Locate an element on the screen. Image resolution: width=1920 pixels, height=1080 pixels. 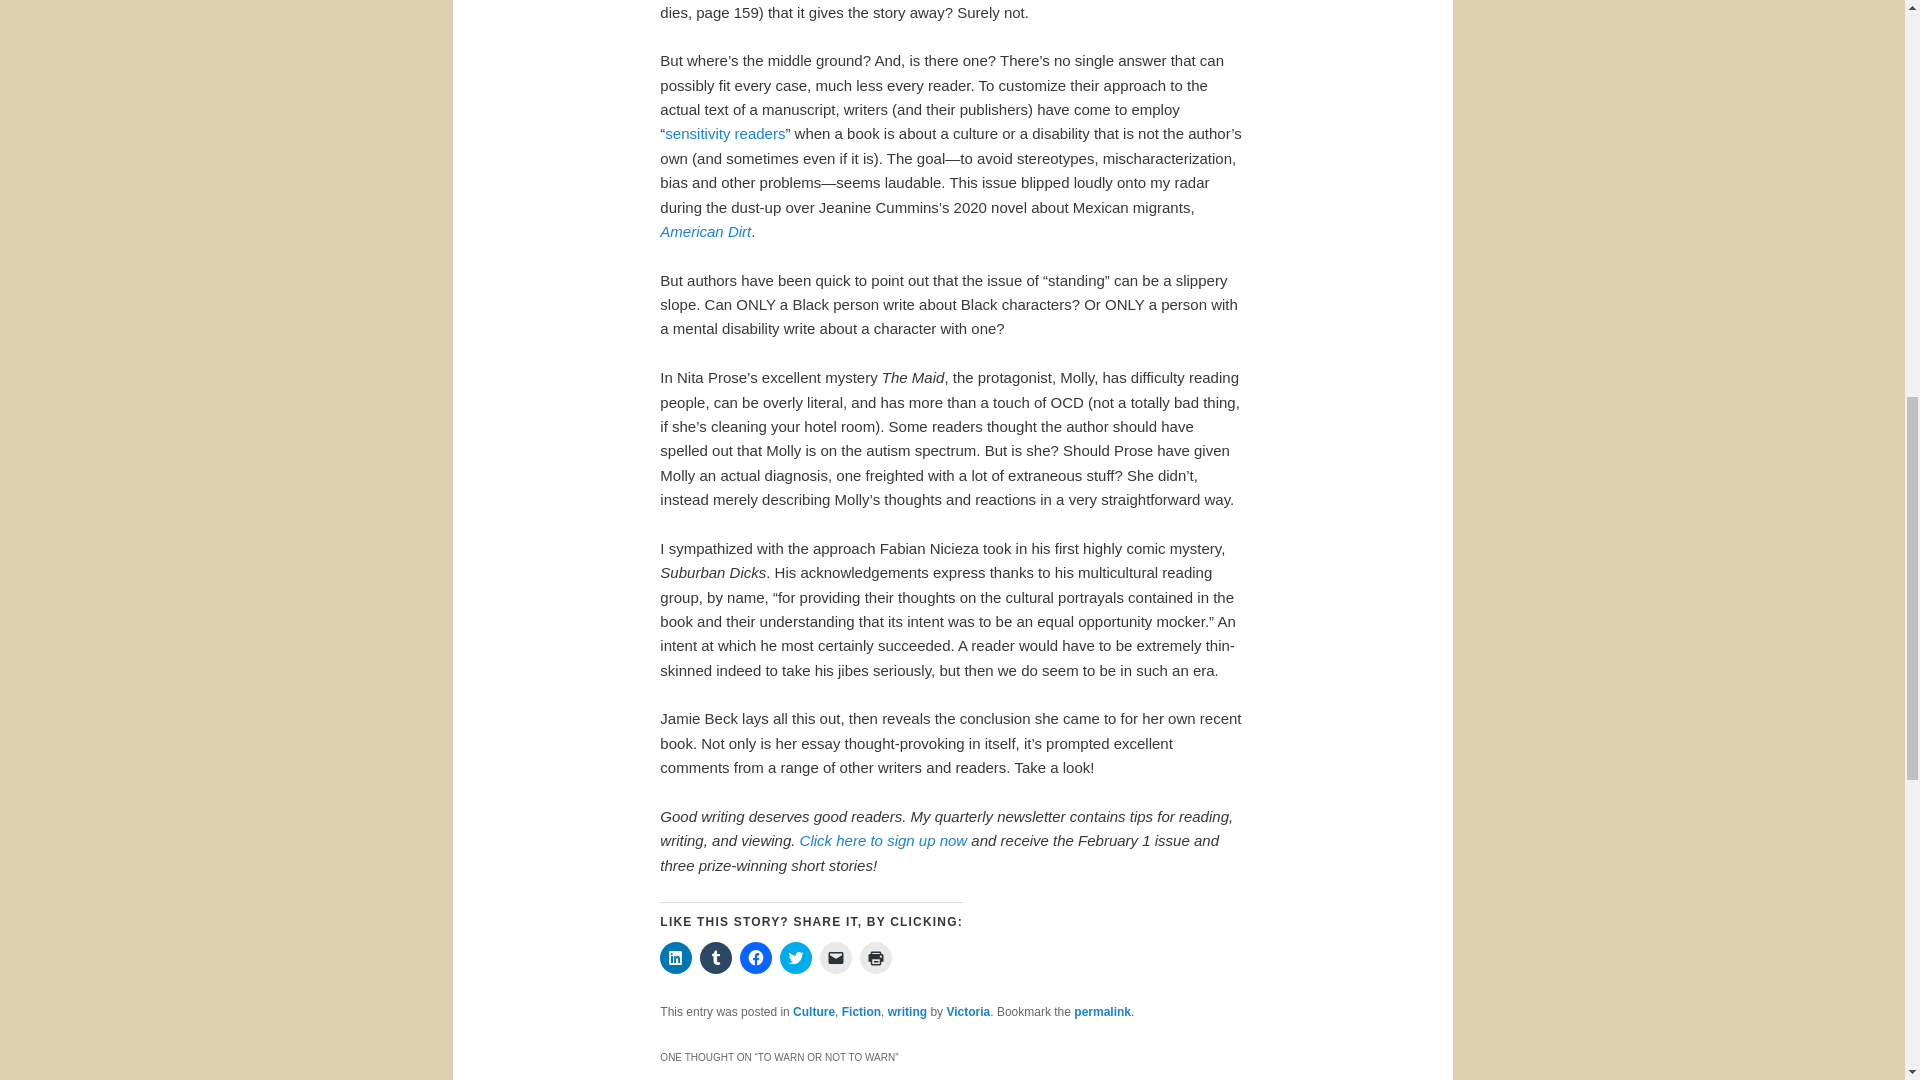
Click to share on Facebook is located at coordinates (755, 958).